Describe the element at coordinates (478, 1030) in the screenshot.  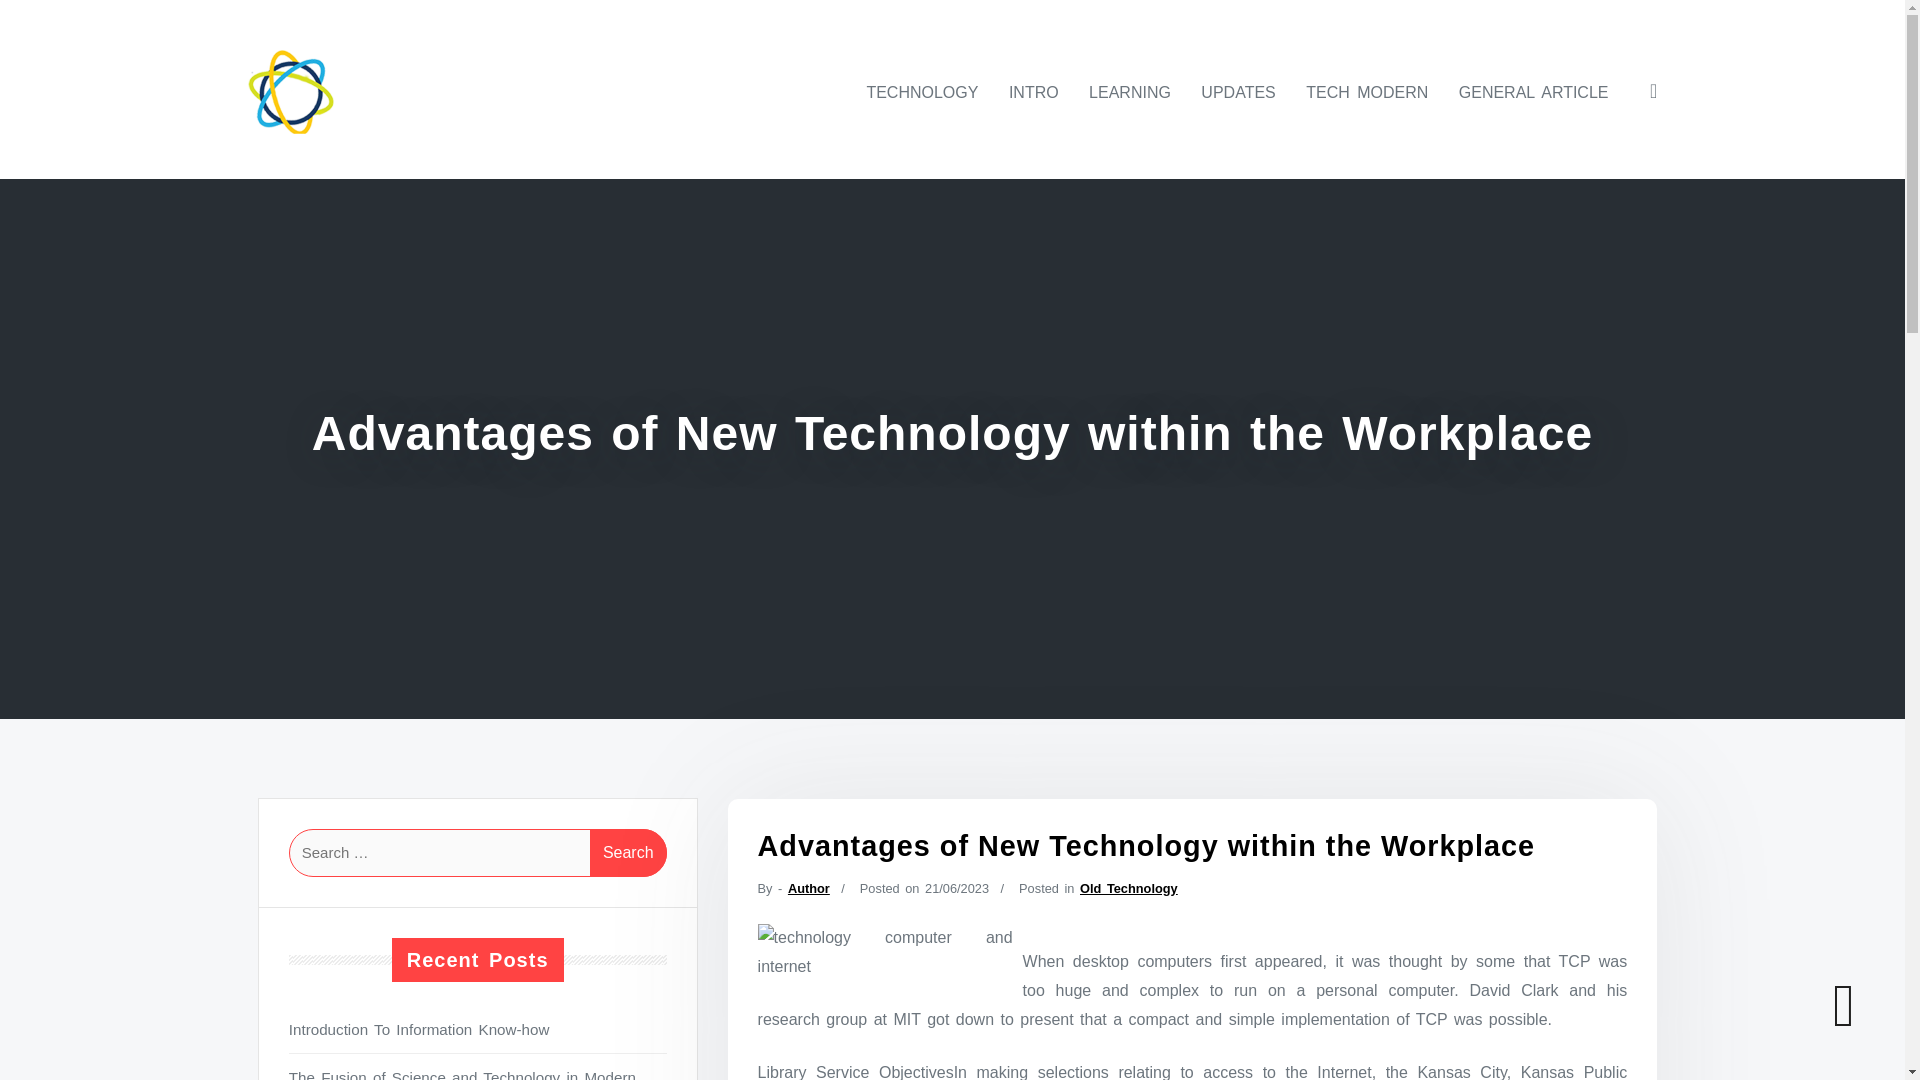
I see `Introduction To Information Know-how` at that location.